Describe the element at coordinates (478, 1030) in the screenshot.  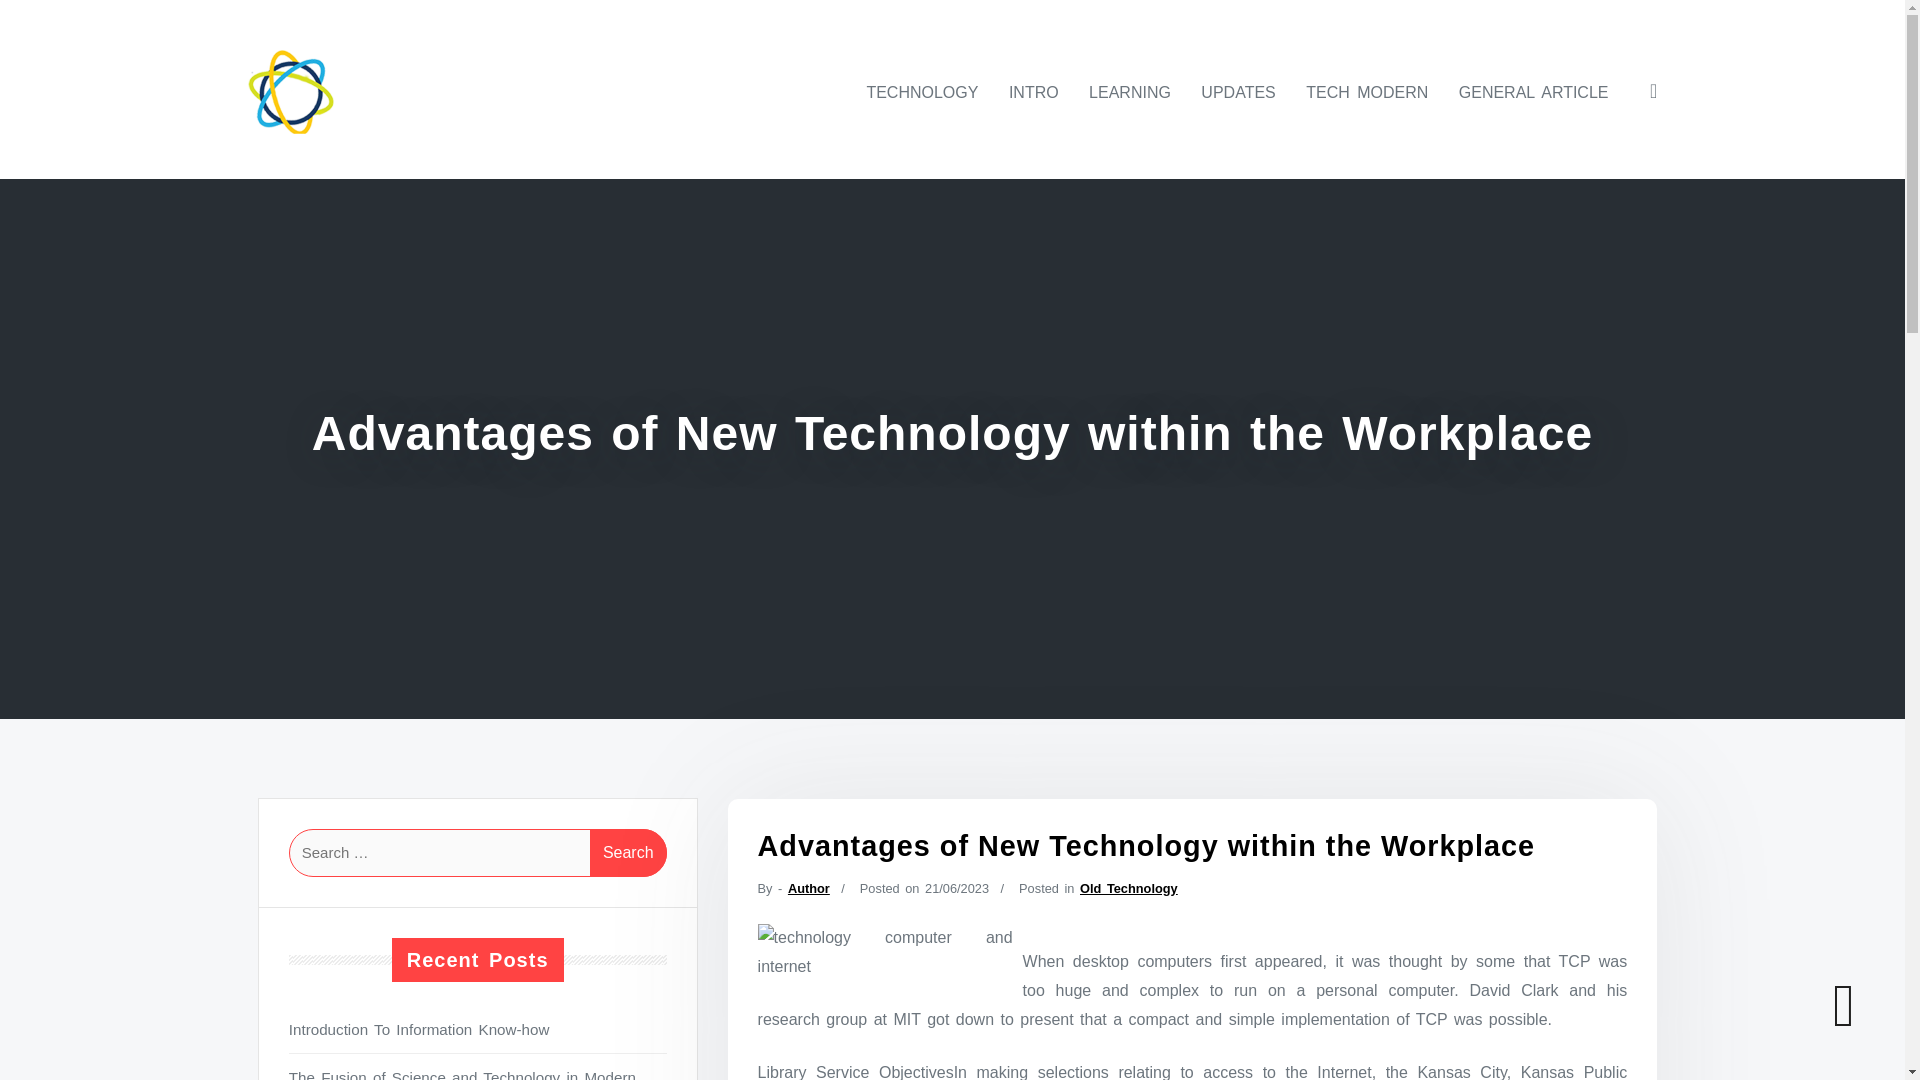
I see `Introduction To Information Know-how` at that location.